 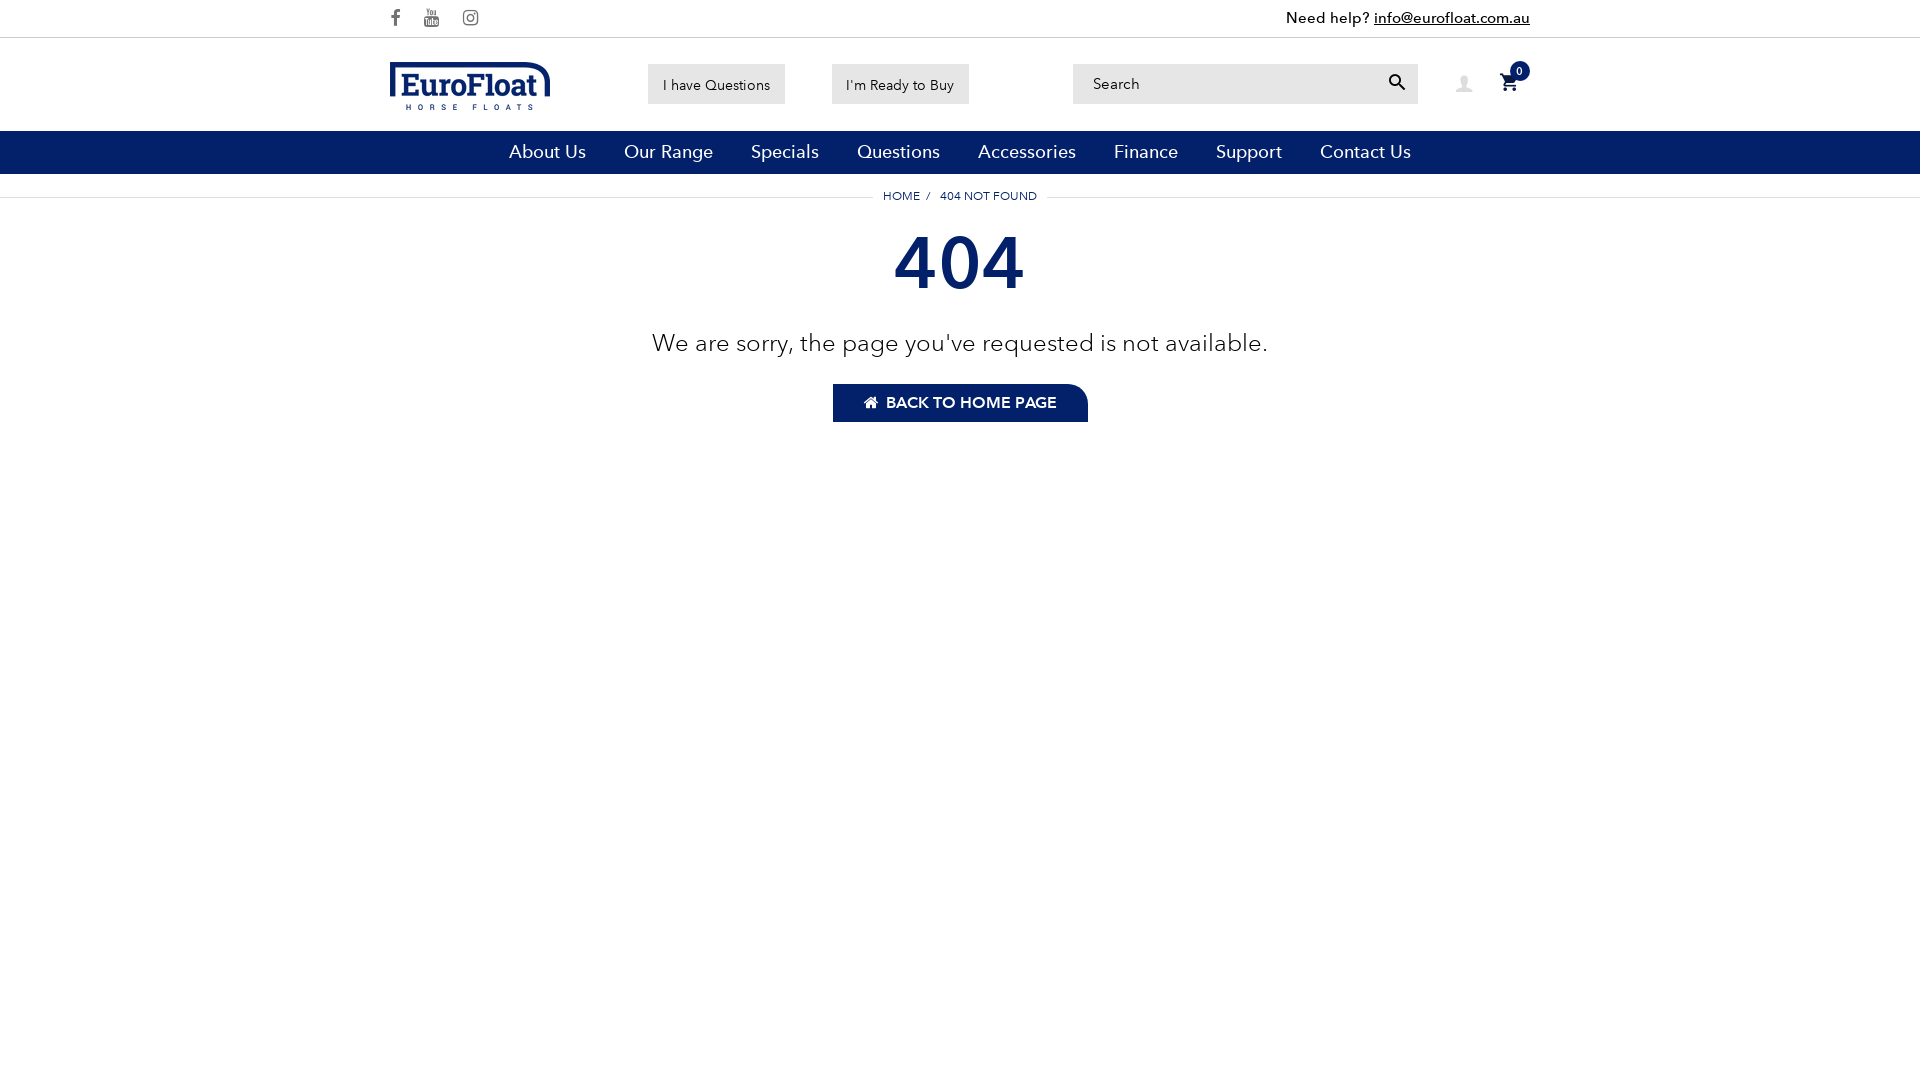 What do you see at coordinates (902, 196) in the screenshot?
I see `HOME` at bounding box center [902, 196].